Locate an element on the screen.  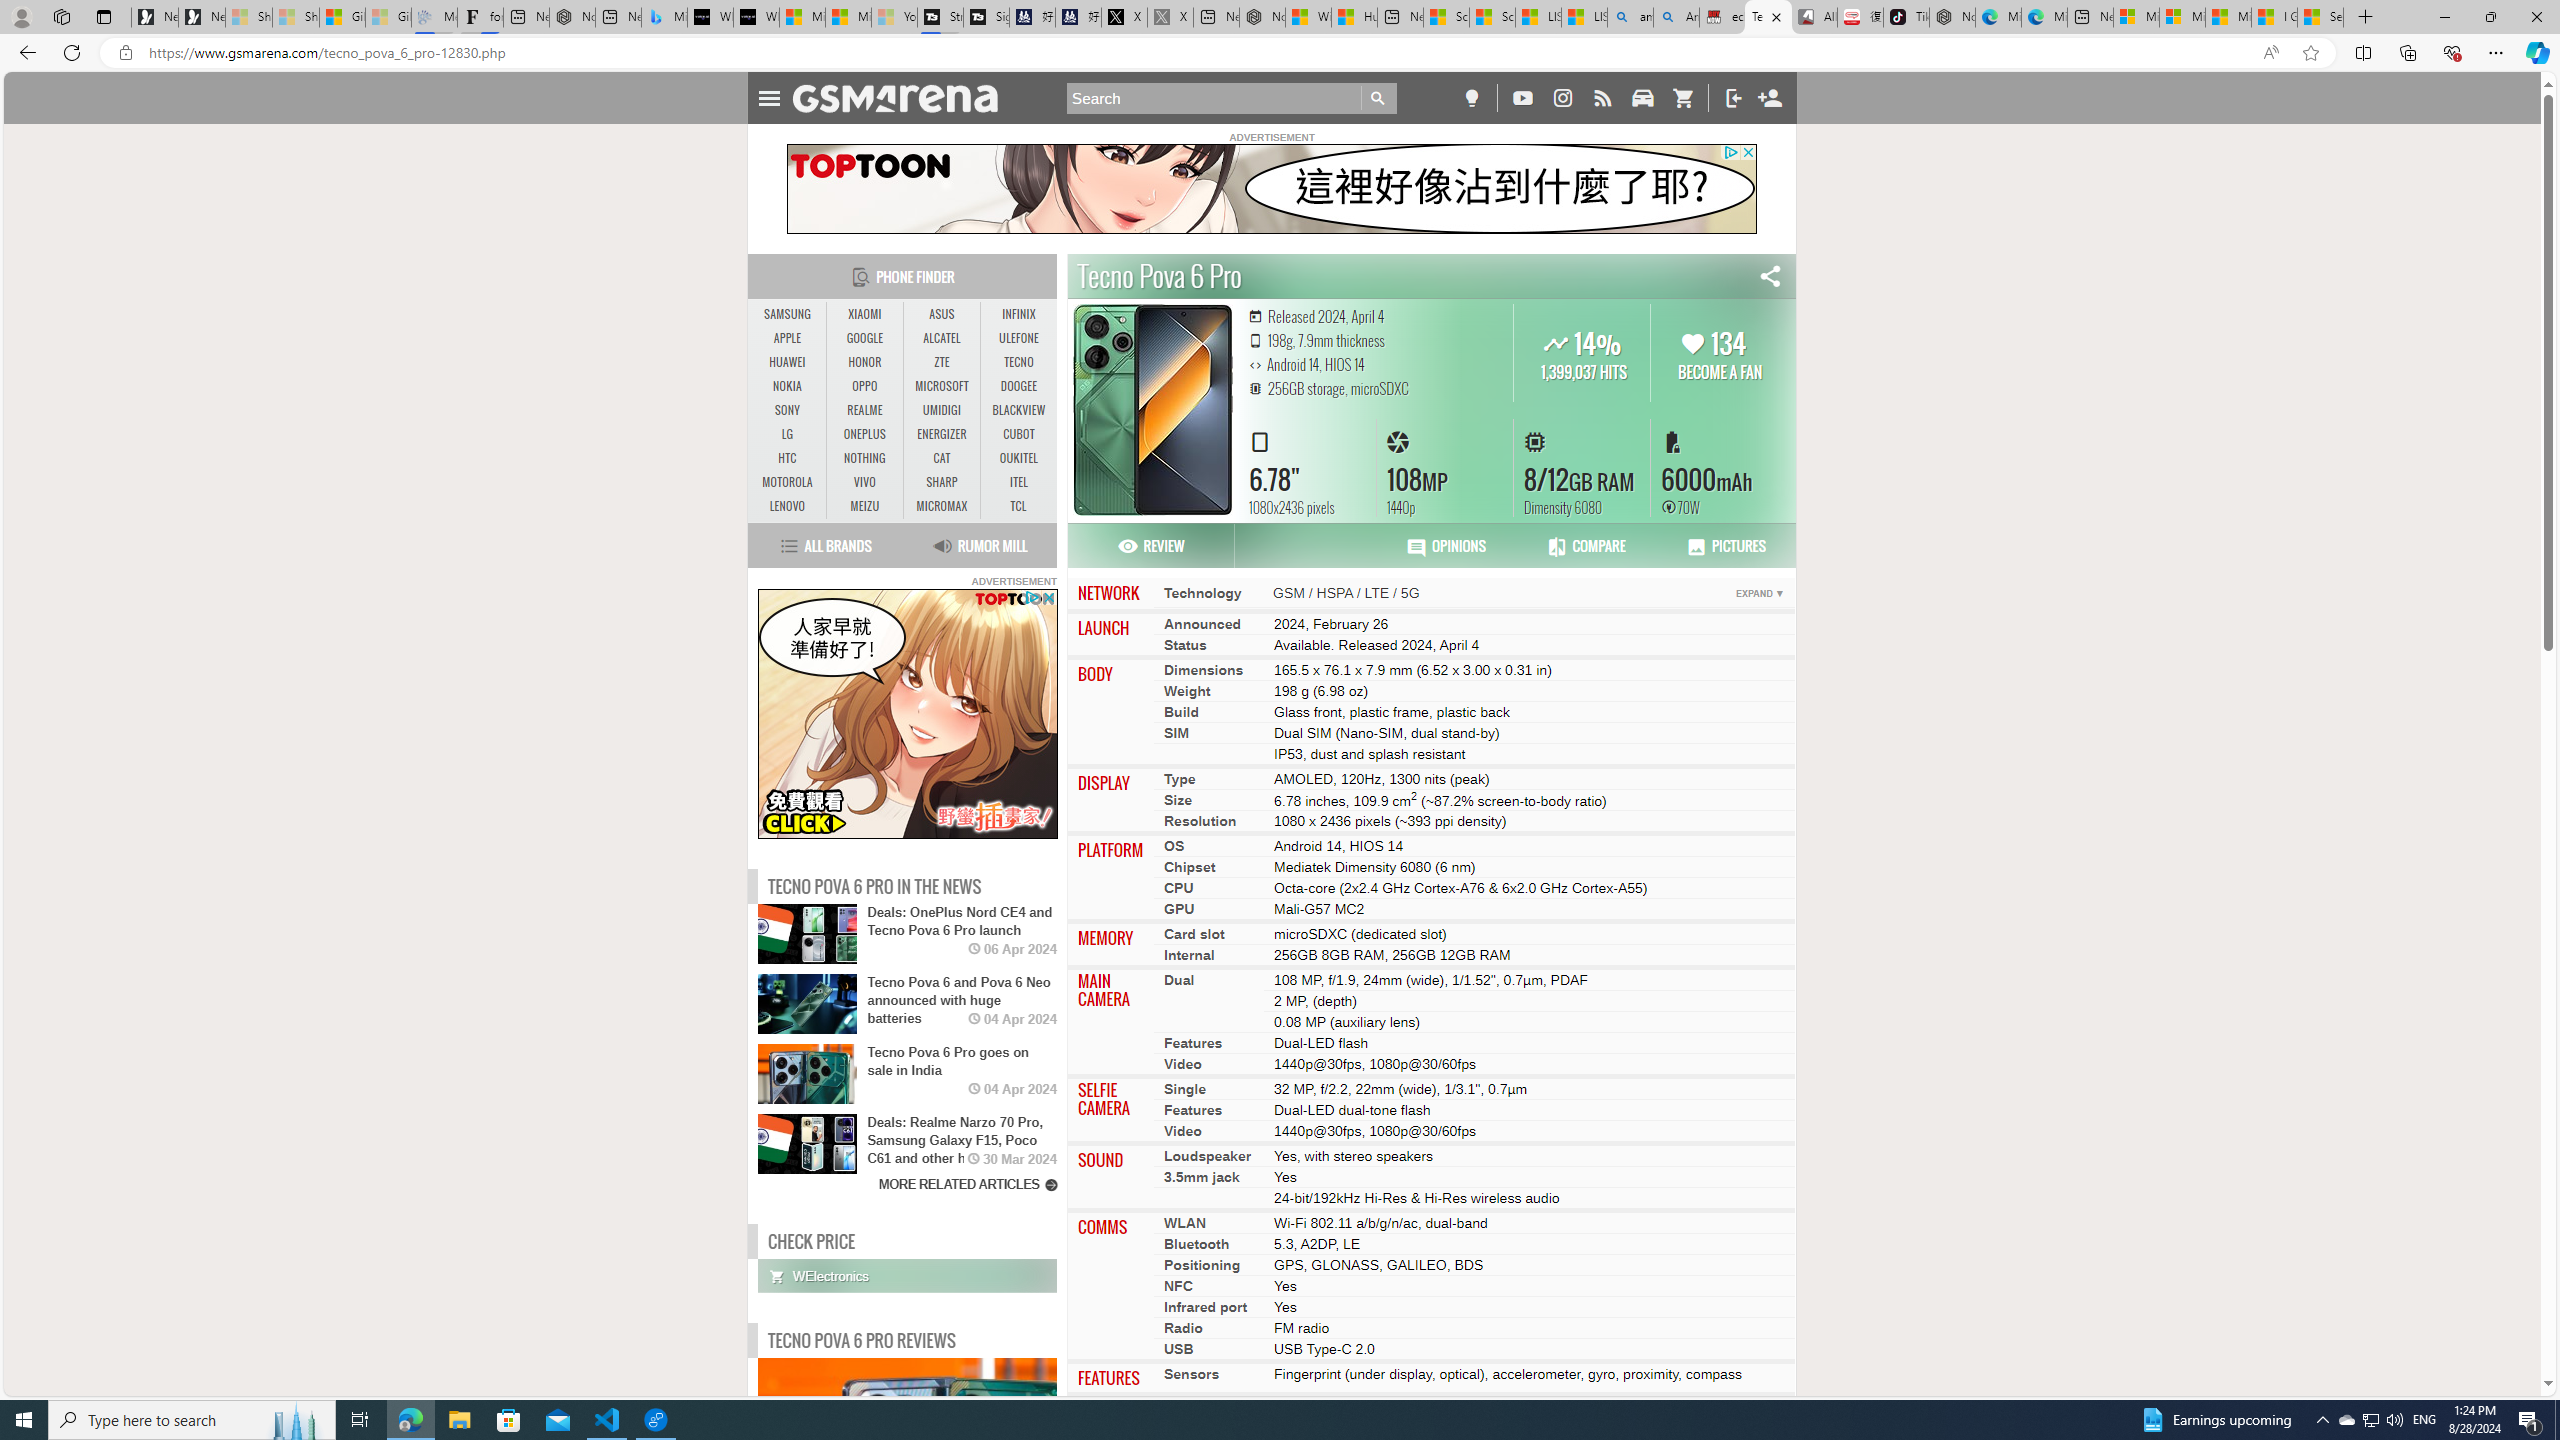
LENOVO is located at coordinates (788, 506).